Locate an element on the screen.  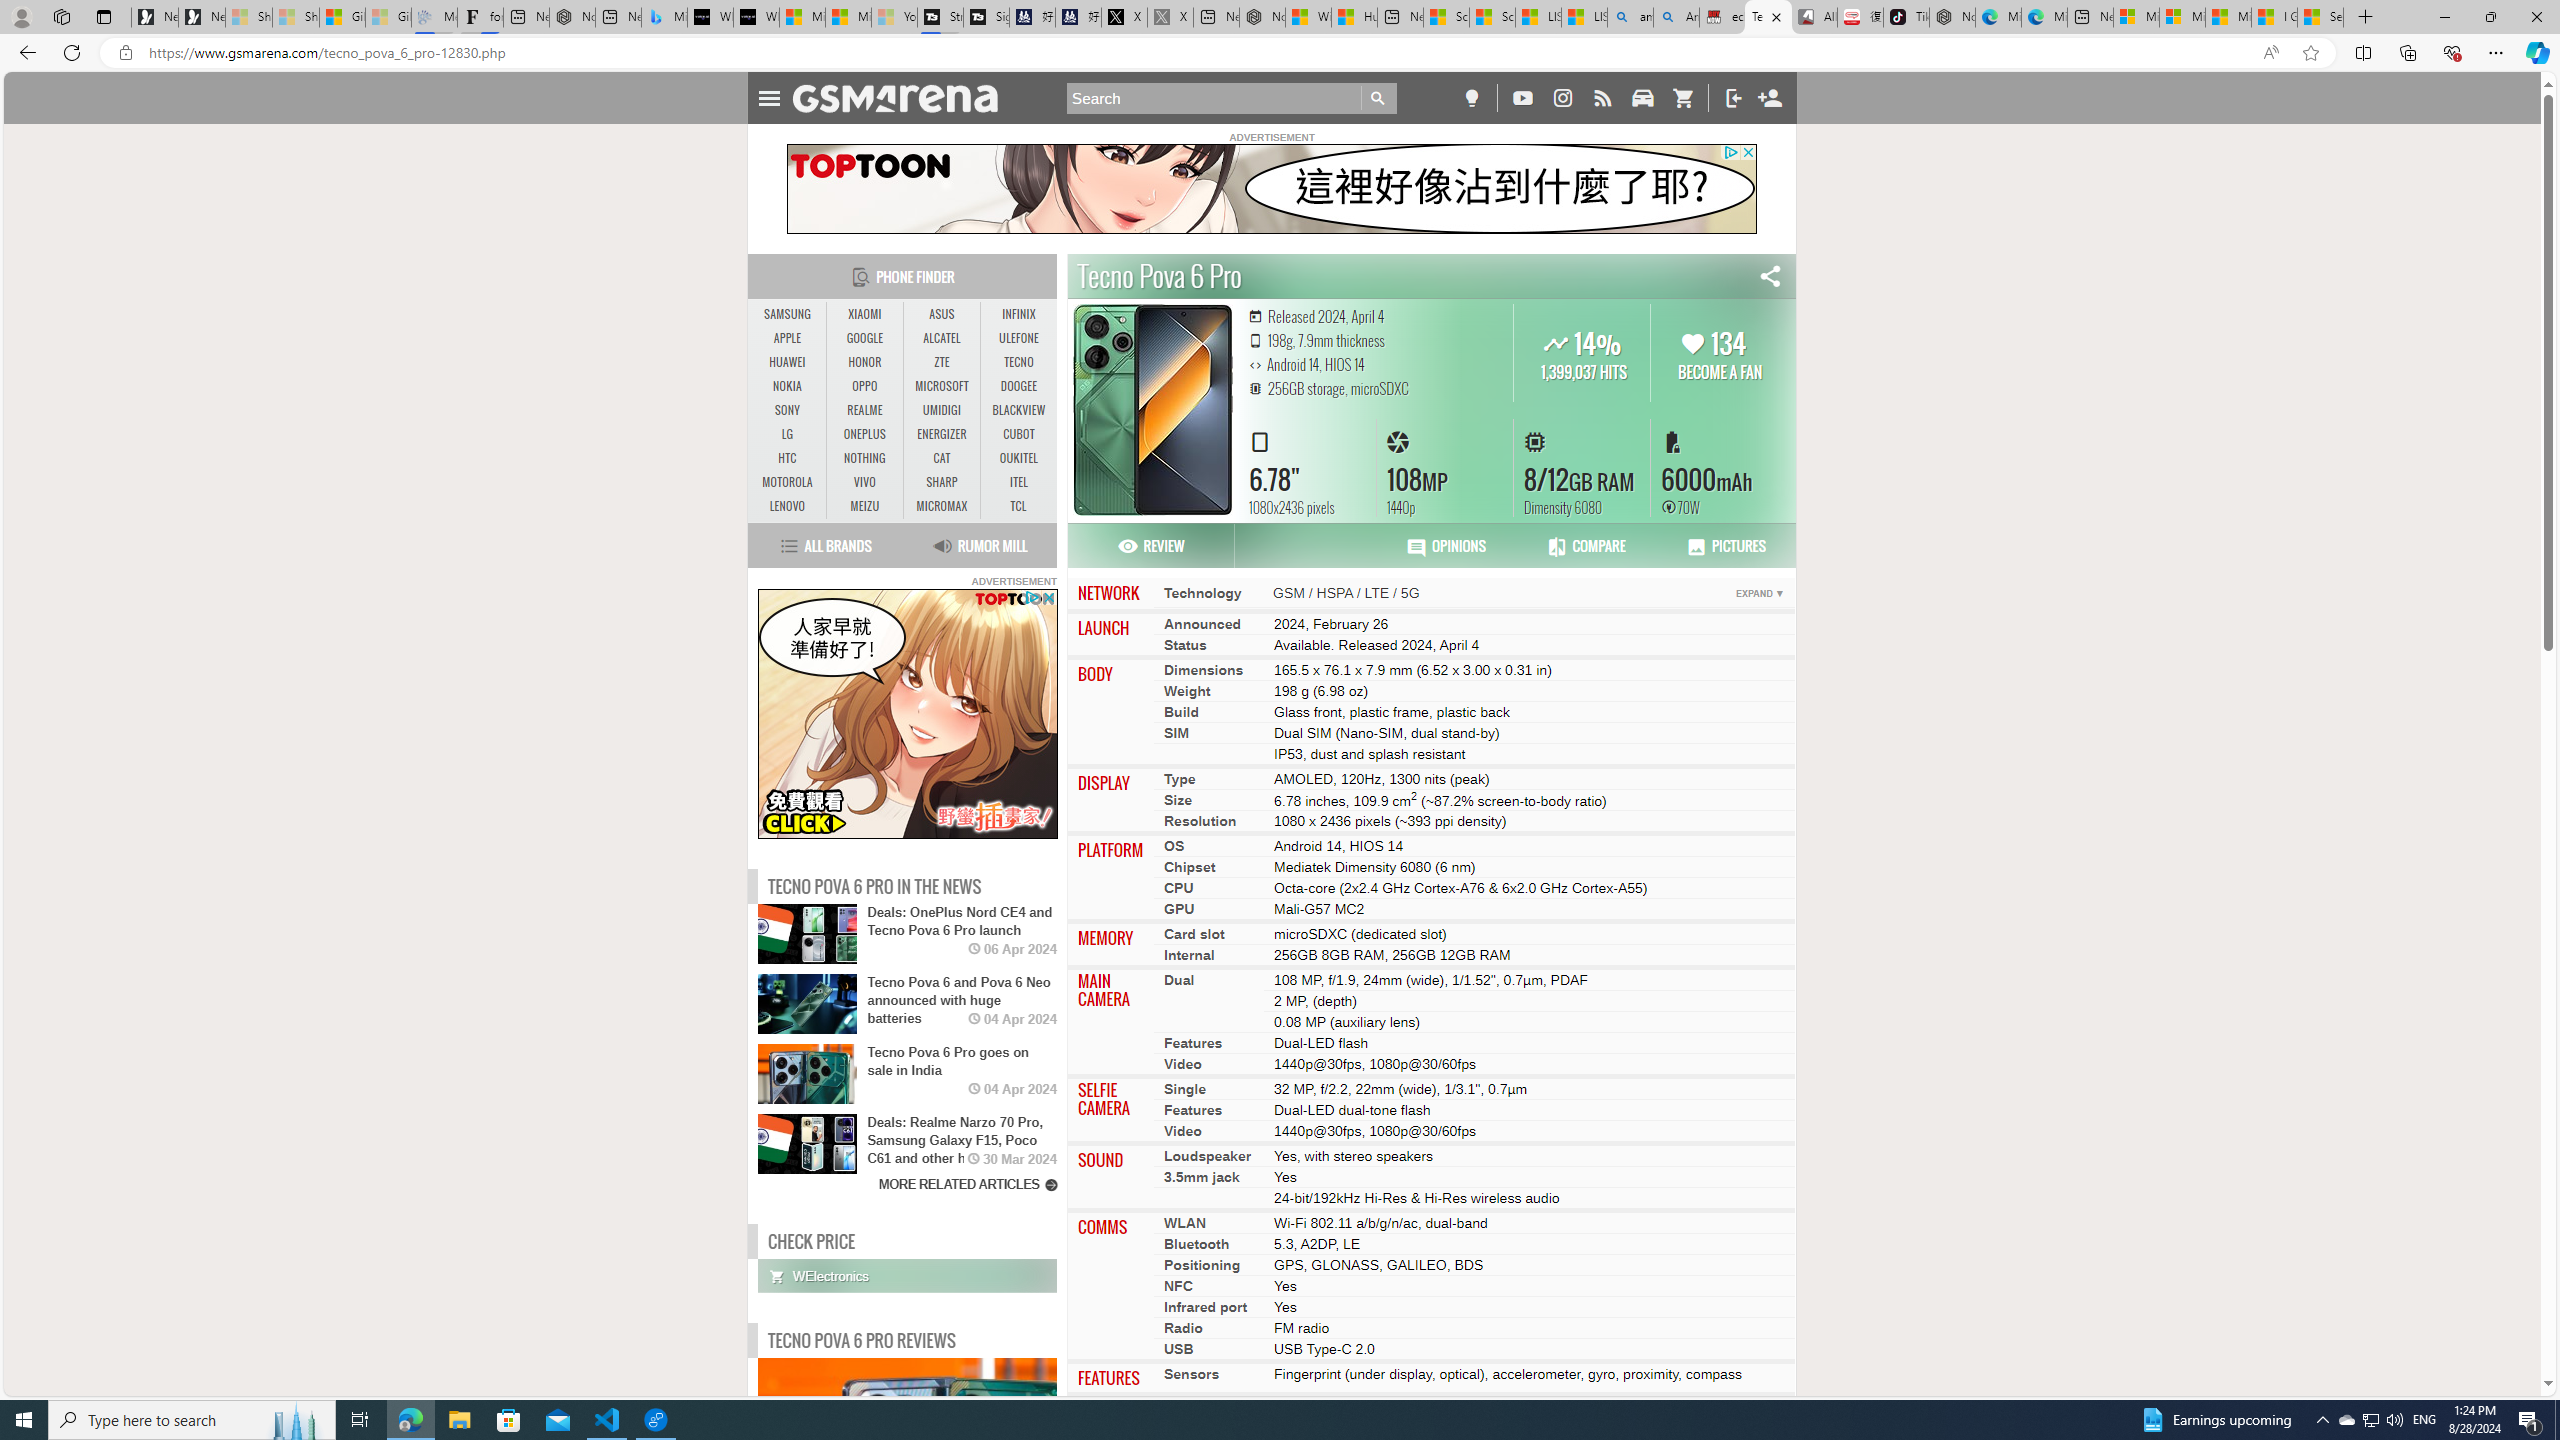
LENOVO is located at coordinates (788, 506).